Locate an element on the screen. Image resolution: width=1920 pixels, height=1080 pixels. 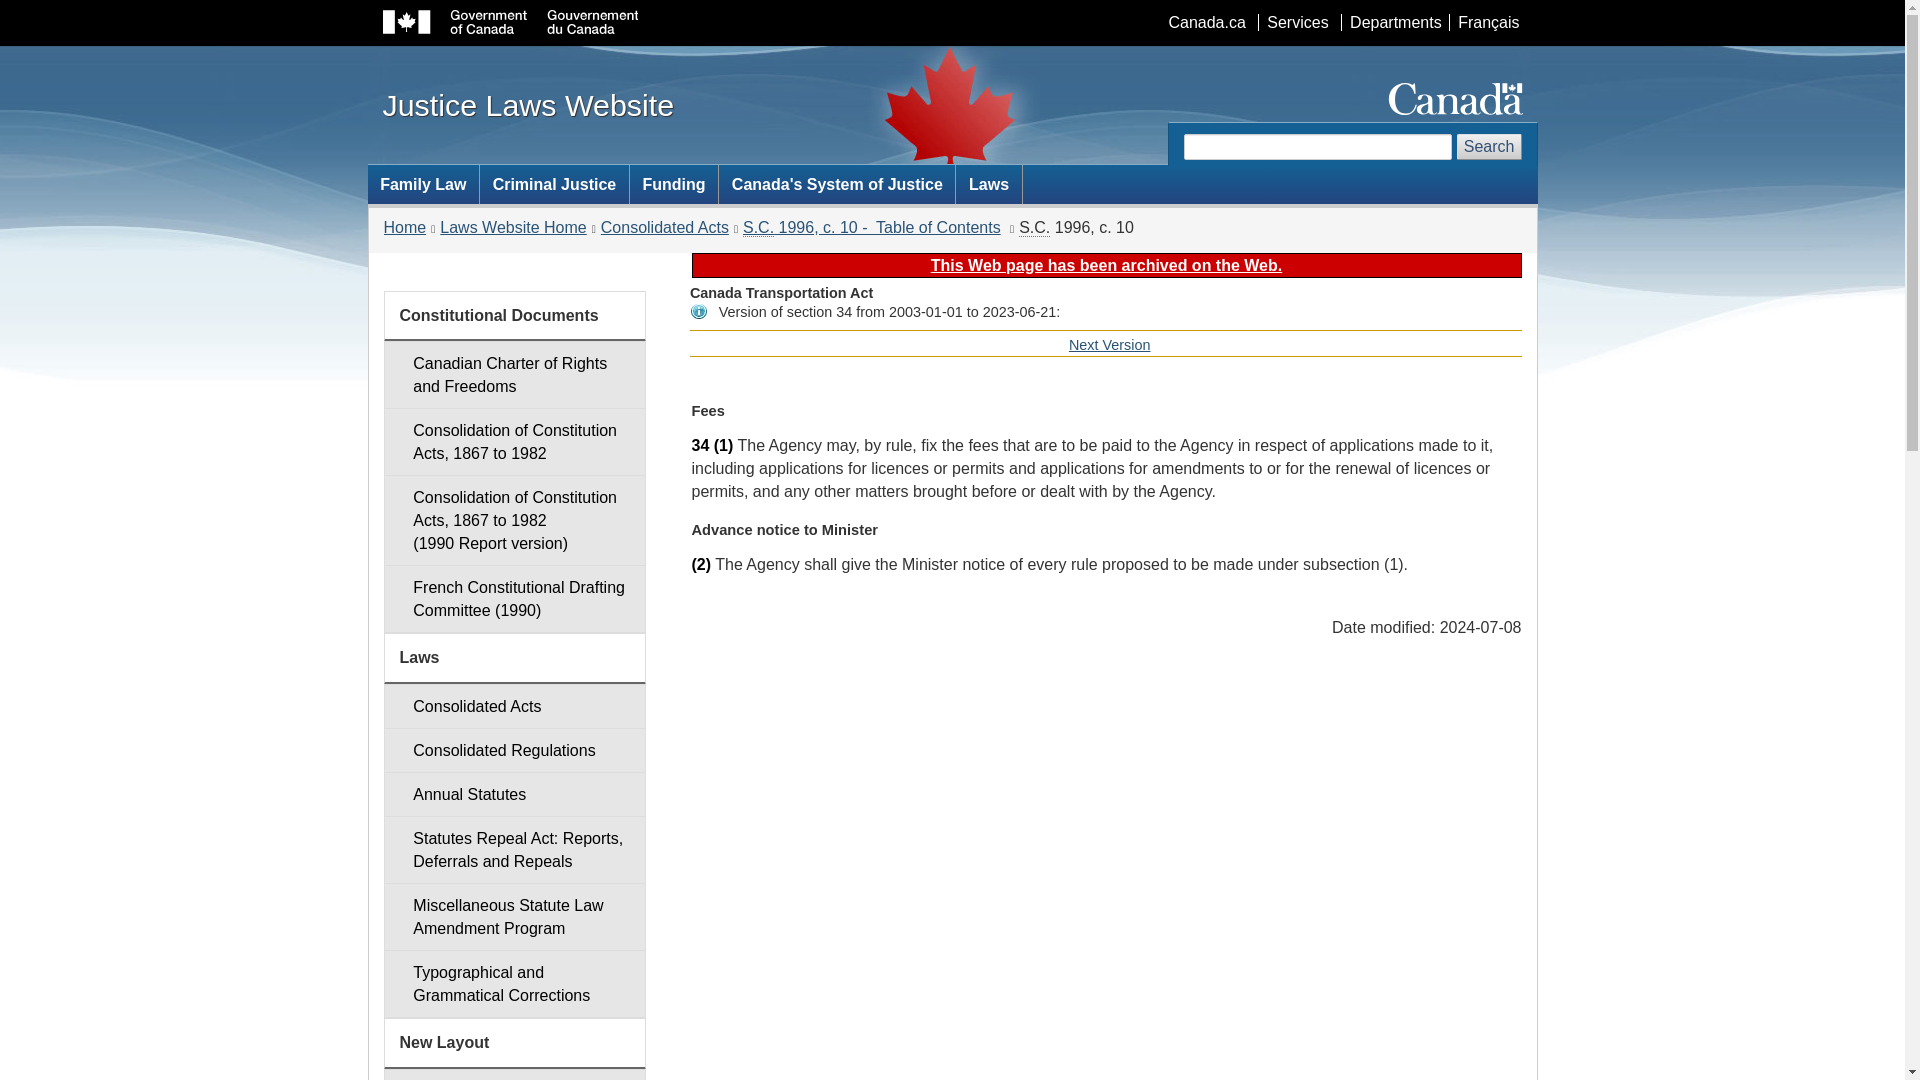
Skip to main content is located at coordinates (514, 850).